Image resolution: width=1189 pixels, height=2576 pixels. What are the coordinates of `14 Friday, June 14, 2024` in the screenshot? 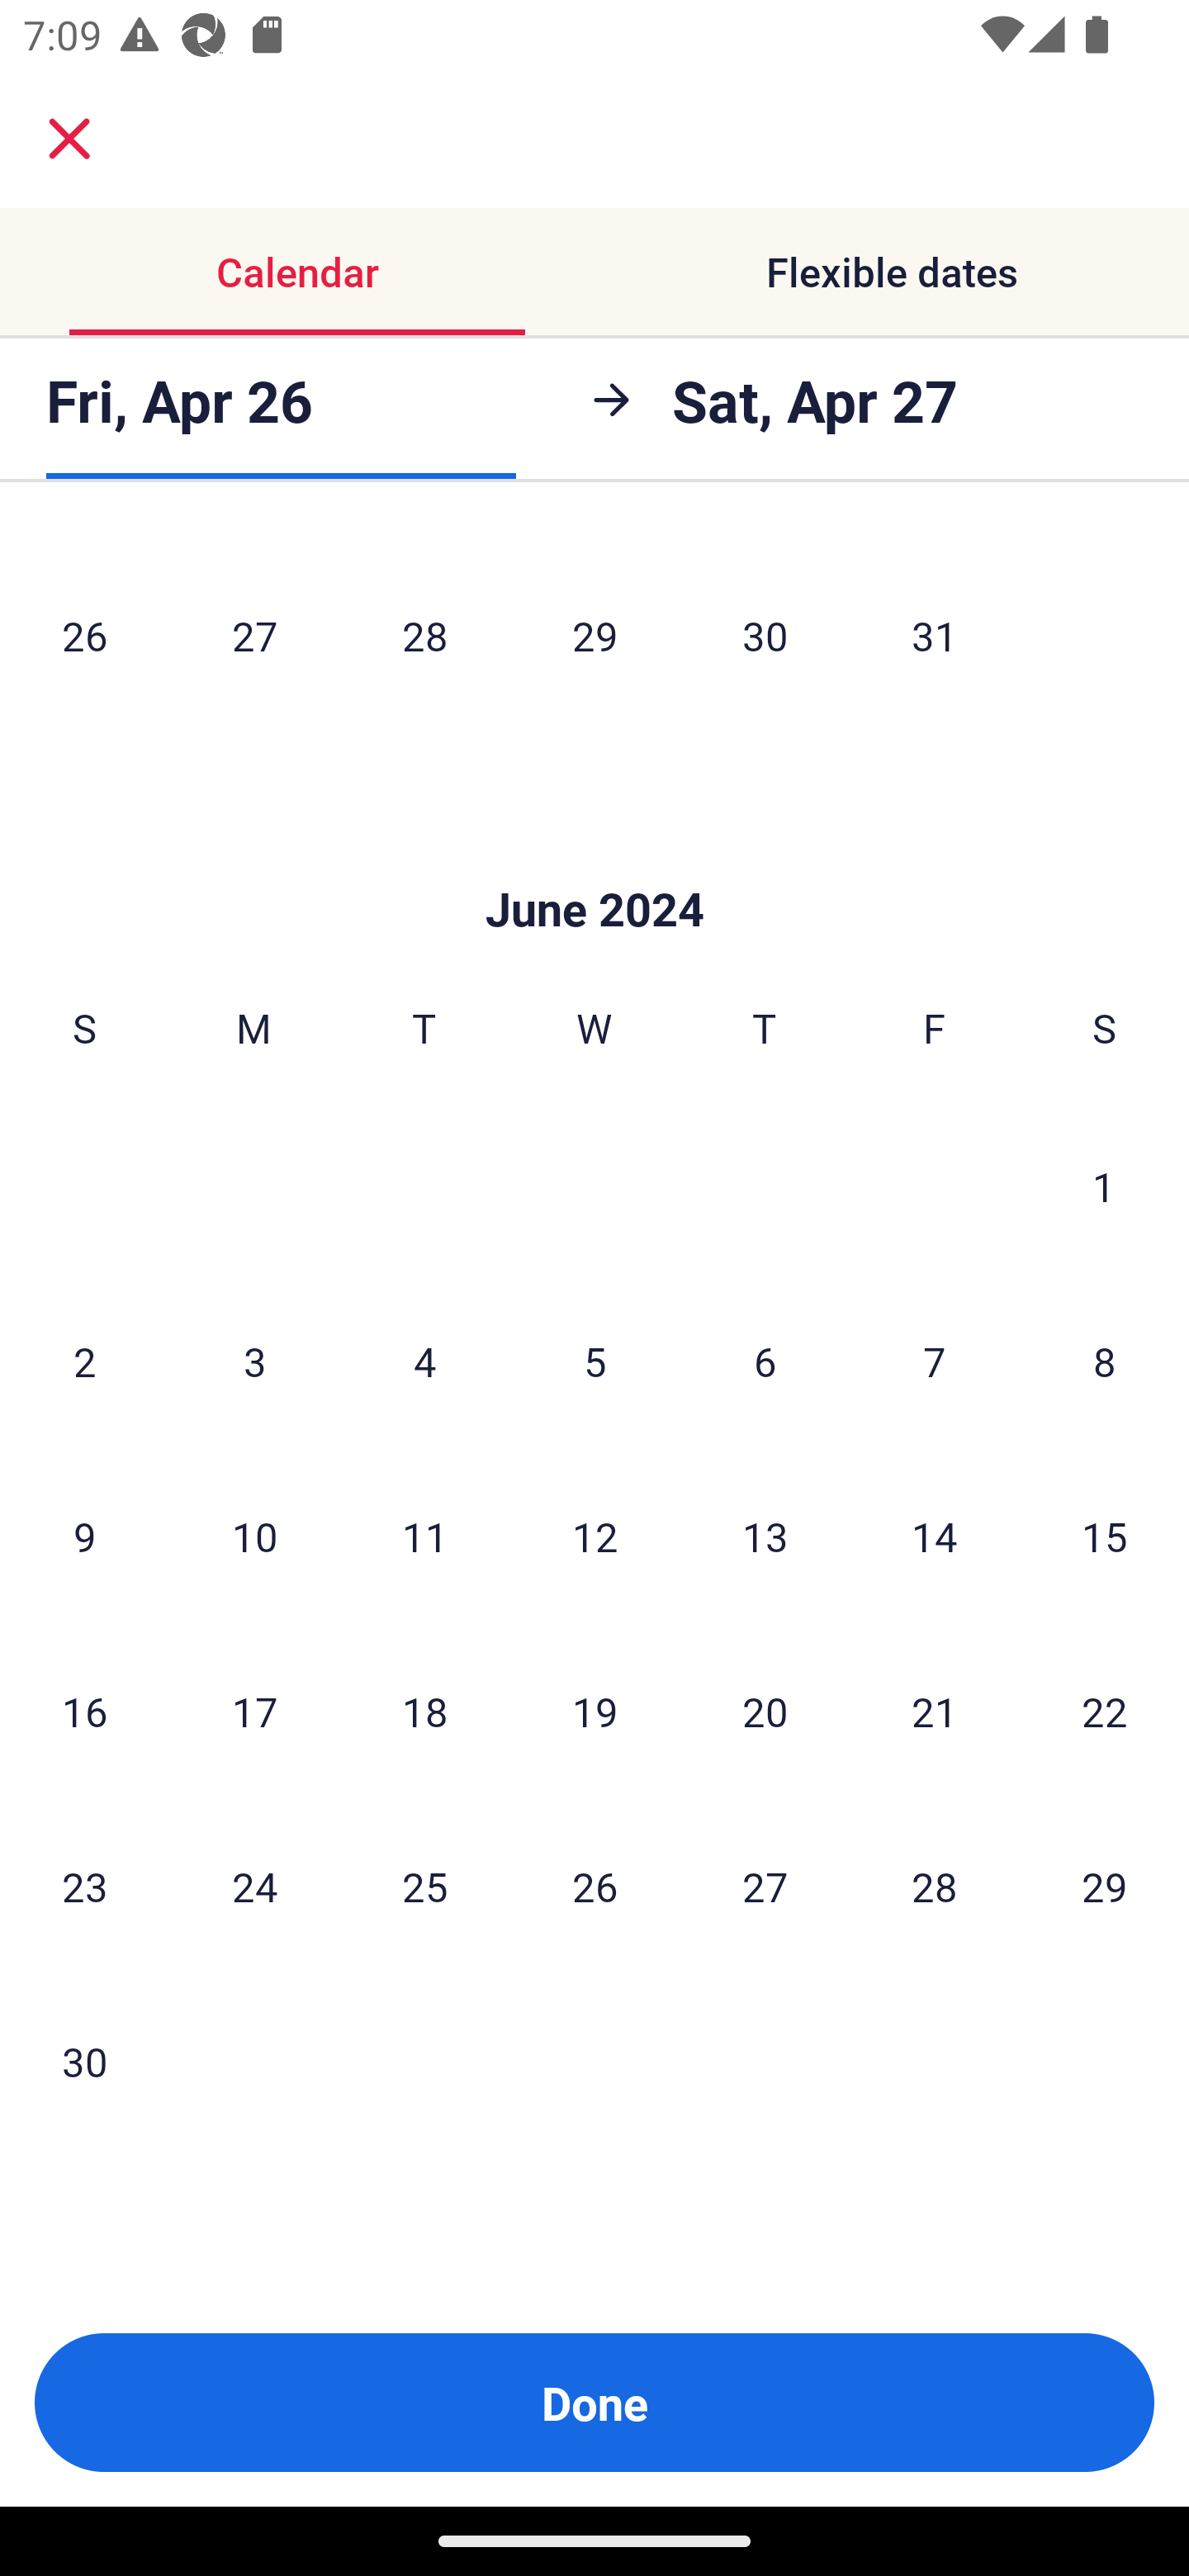 It's located at (935, 1535).